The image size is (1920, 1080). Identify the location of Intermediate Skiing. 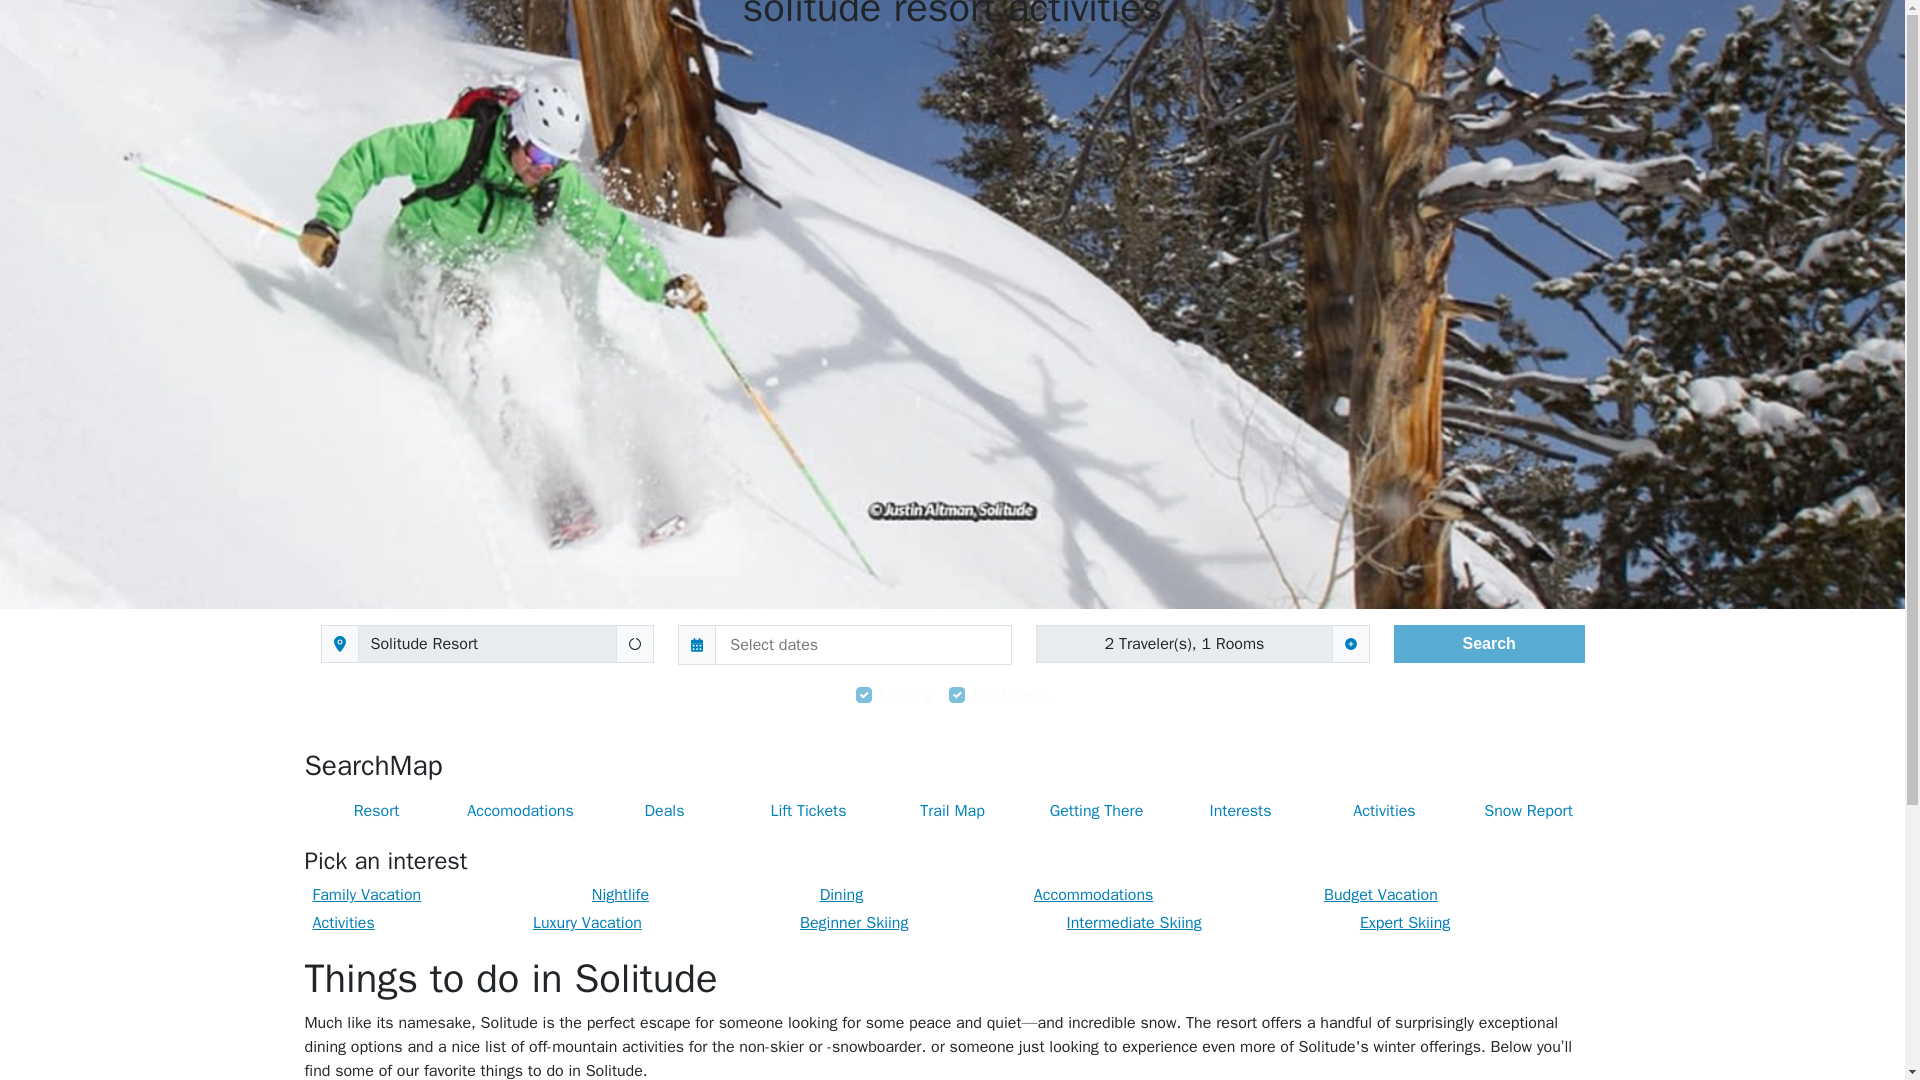
(1134, 922).